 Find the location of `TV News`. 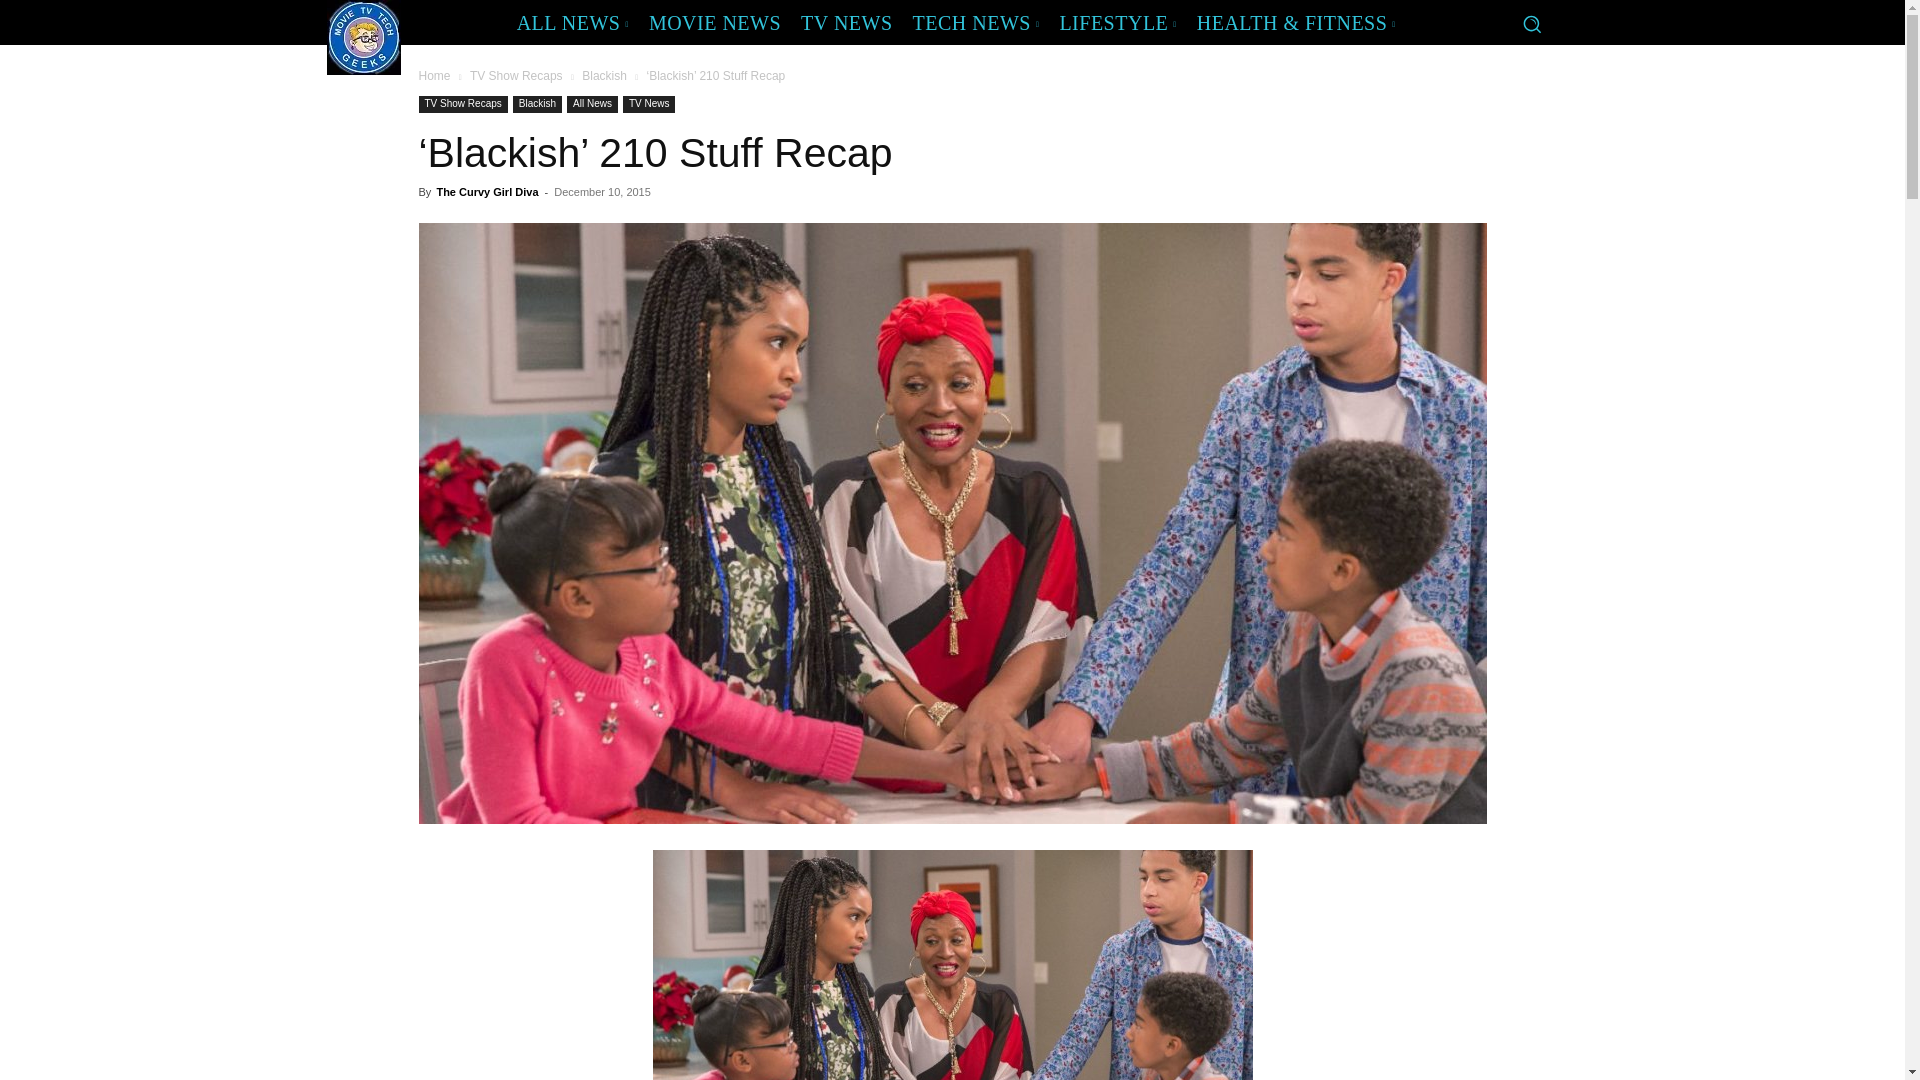

TV News is located at coordinates (648, 104).